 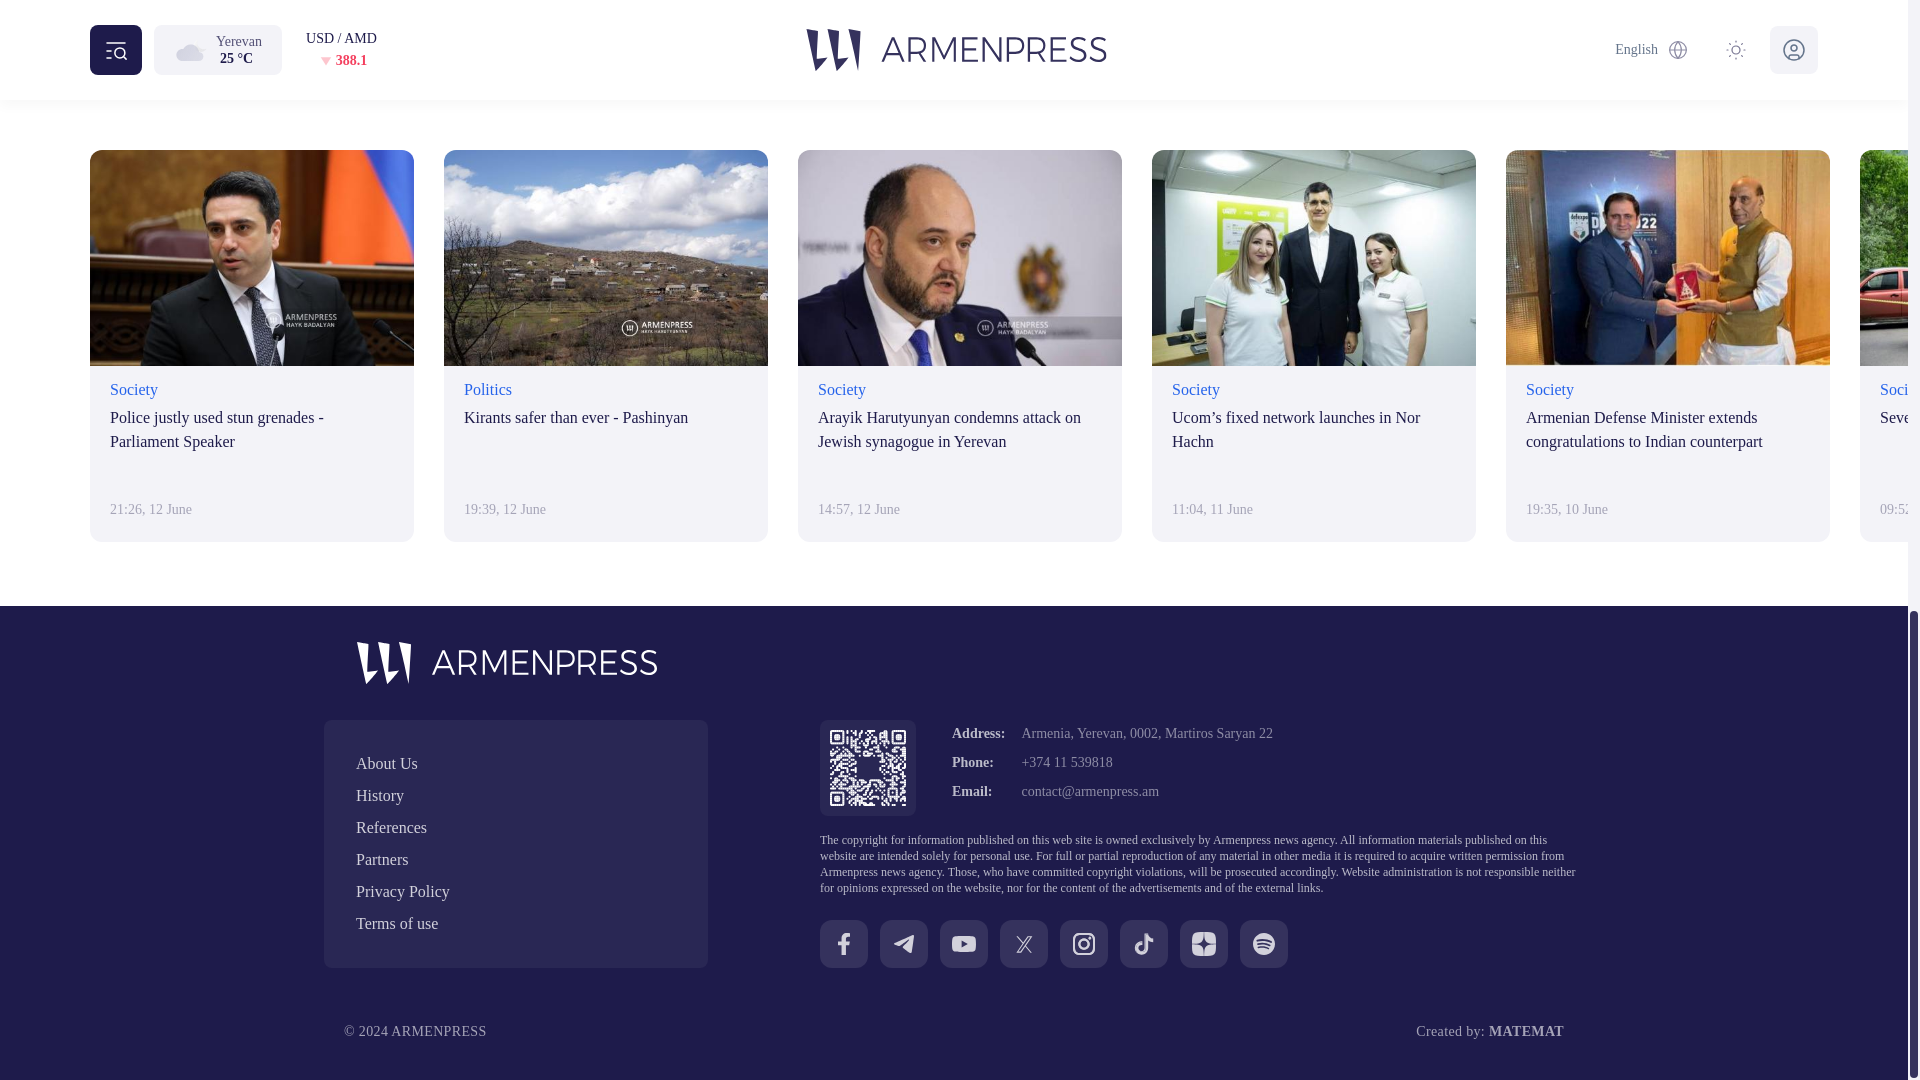 I want to click on Privacy Policy, so click(x=515, y=892).